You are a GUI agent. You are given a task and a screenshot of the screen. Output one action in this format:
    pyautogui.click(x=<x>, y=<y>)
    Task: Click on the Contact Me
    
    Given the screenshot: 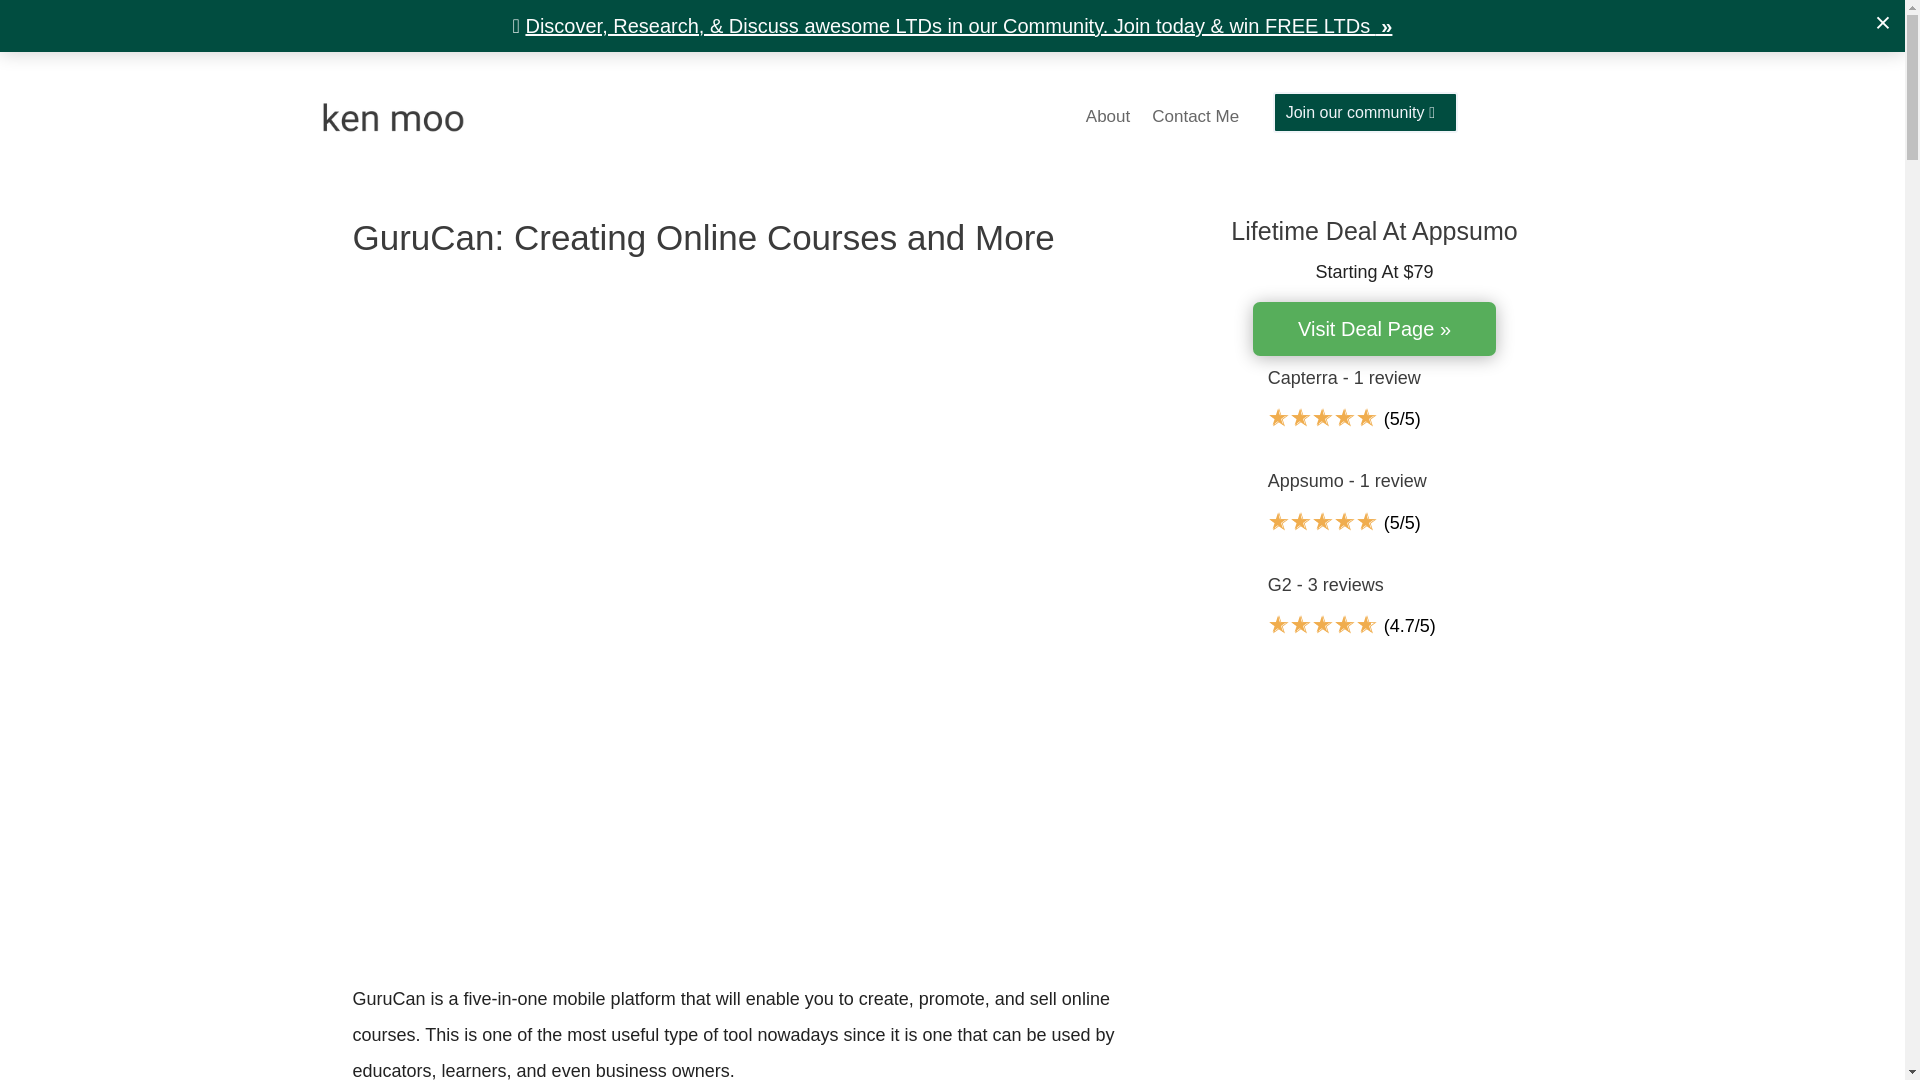 What is the action you would take?
    pyautogui.click(x=1195, y=120)
    